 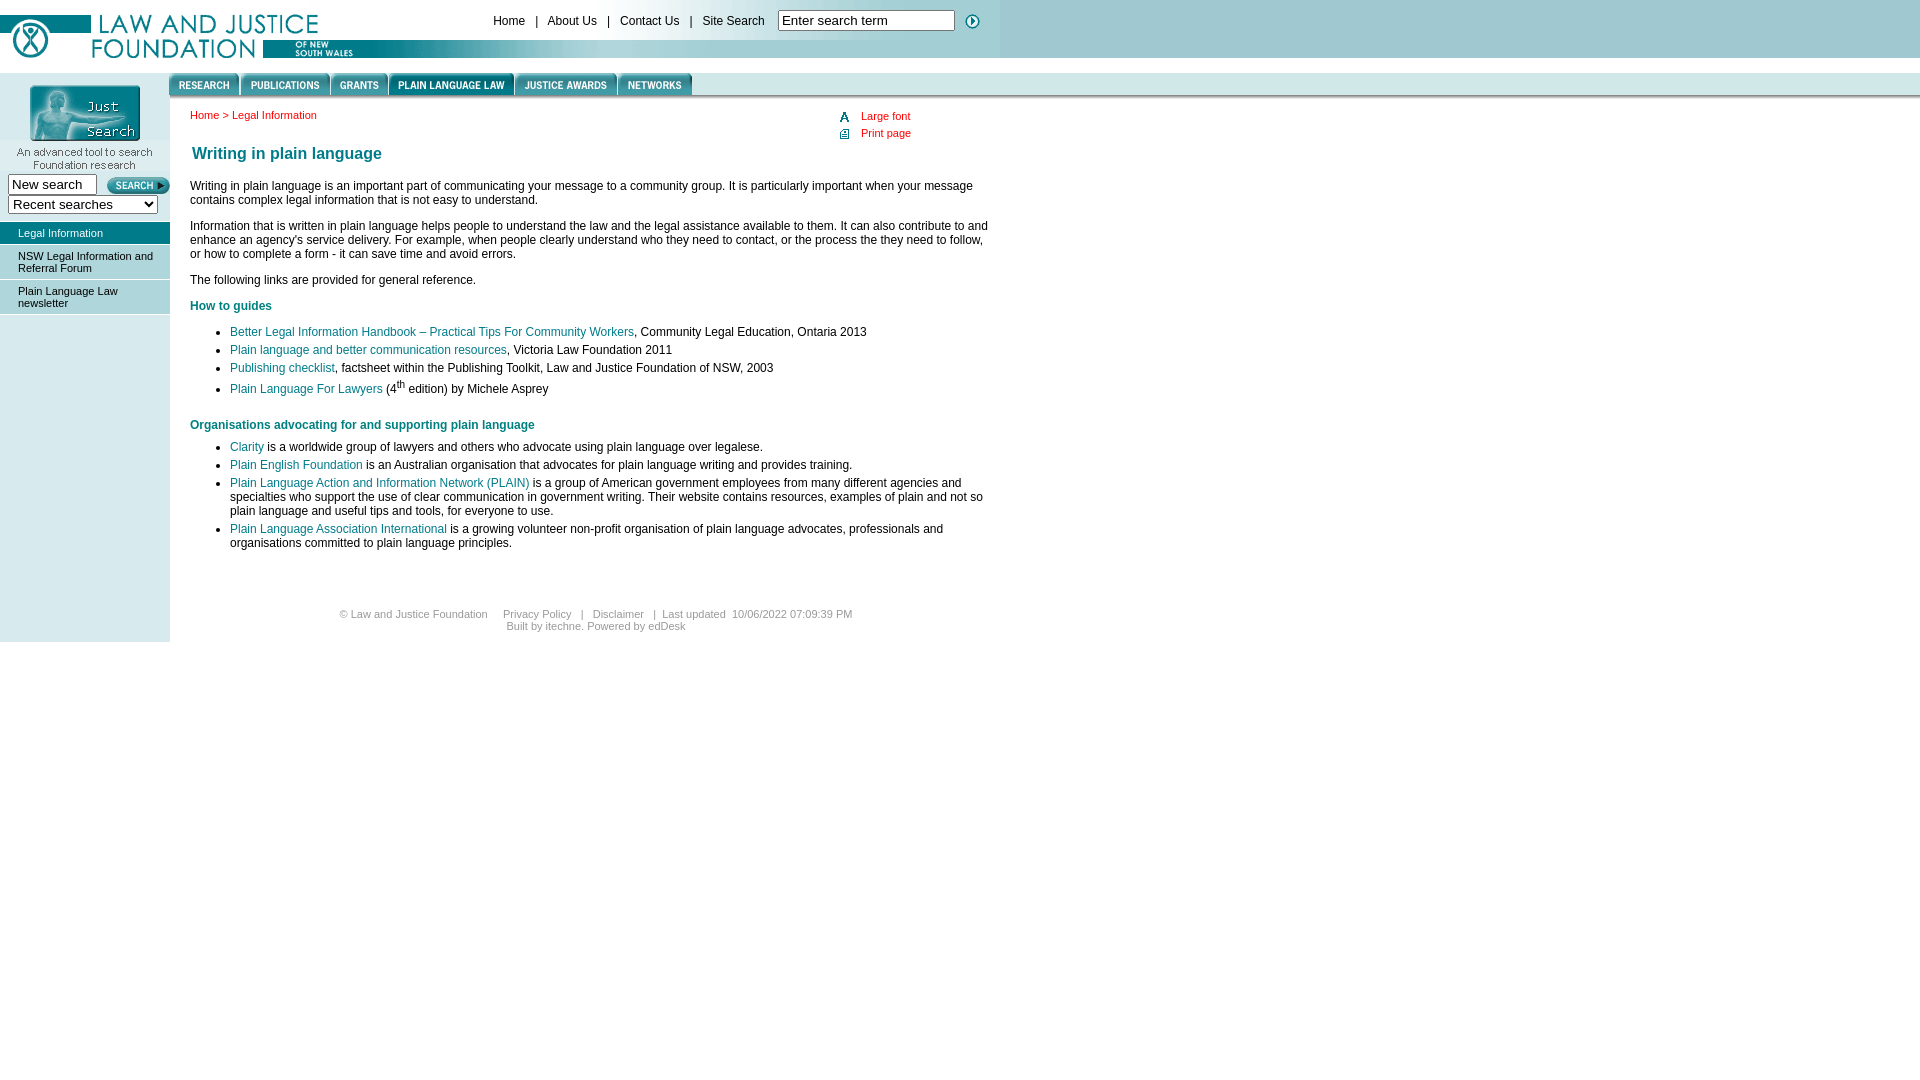 What do you see at coordinates (876, 133) in the screenshot?
I see `Print page` at bounding box center [876, 133].